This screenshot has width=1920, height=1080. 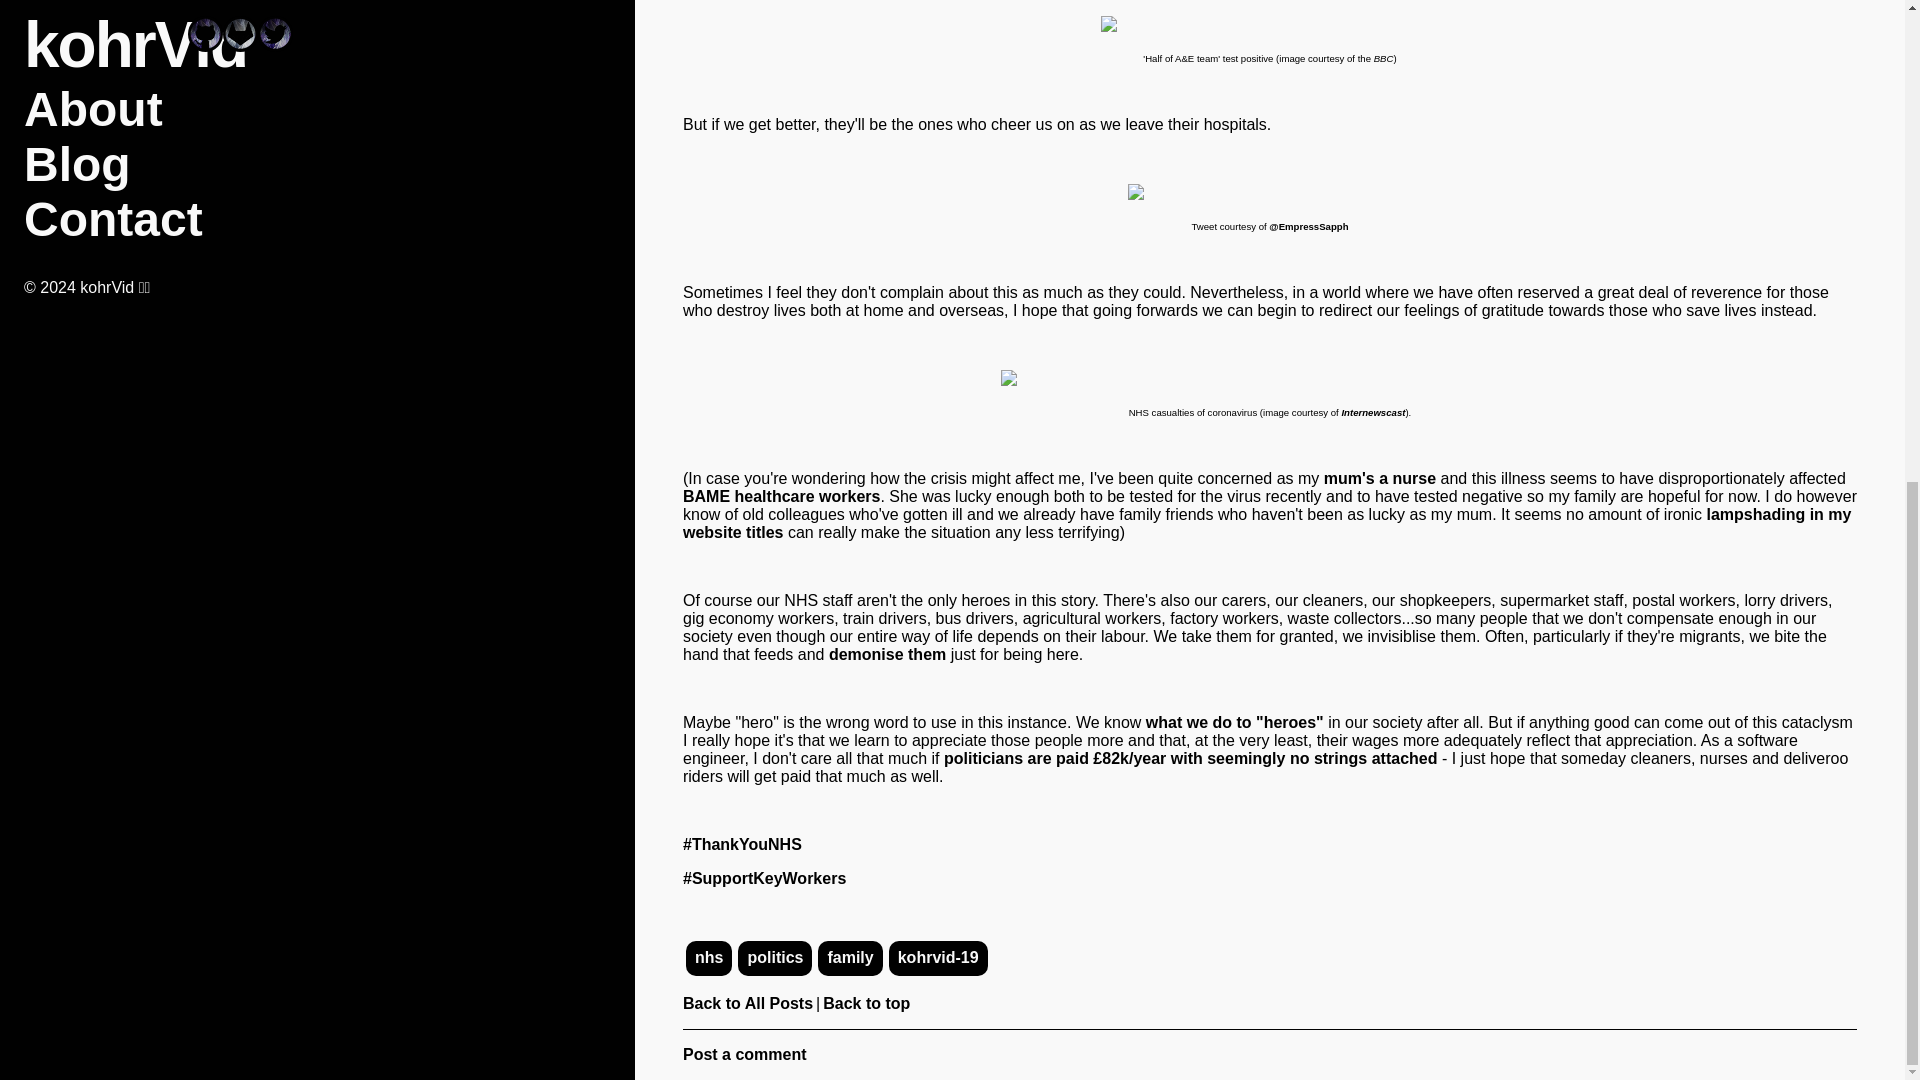 What do you see at coordinates (808, 496) in the screenshot?
I see `healthcare workers` at bounding box center [808, 496].